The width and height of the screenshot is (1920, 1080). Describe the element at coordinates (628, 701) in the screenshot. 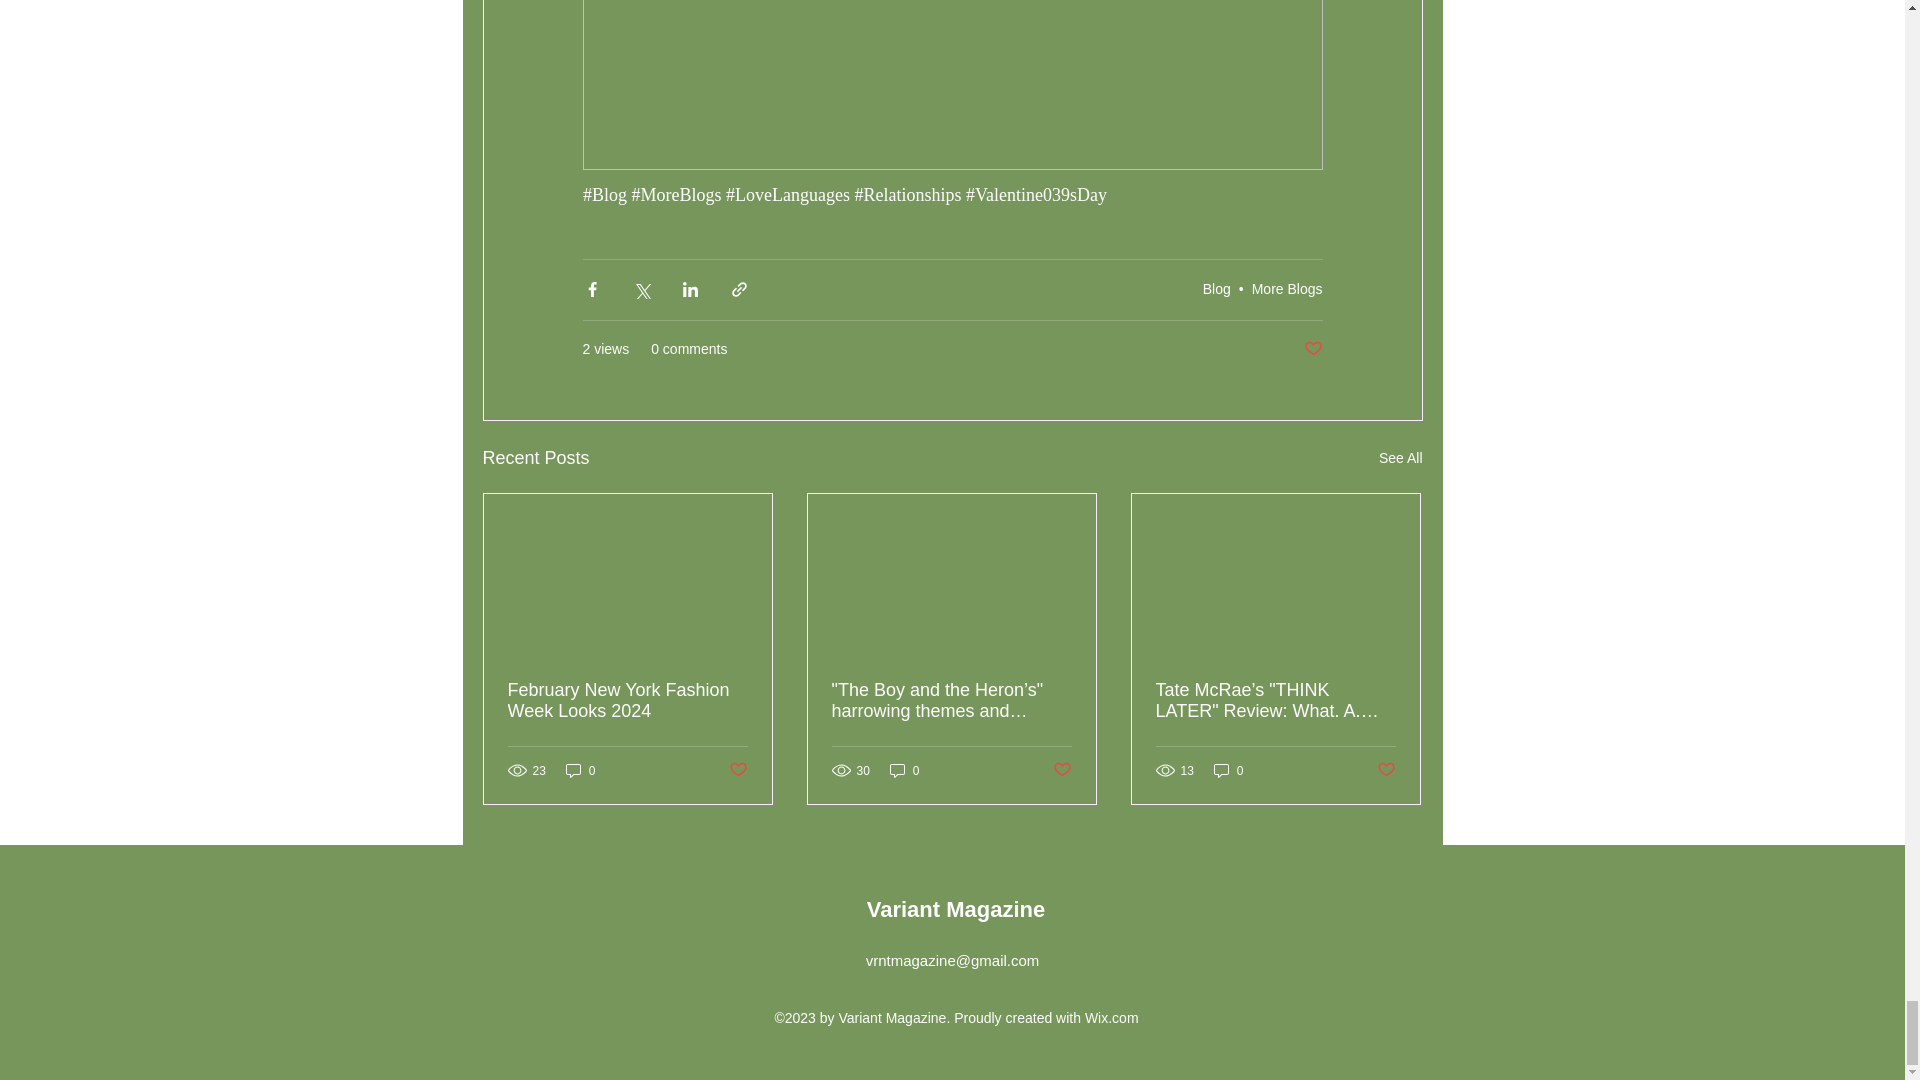

I see `February New York Fashion Week Looks 2024` at that location.